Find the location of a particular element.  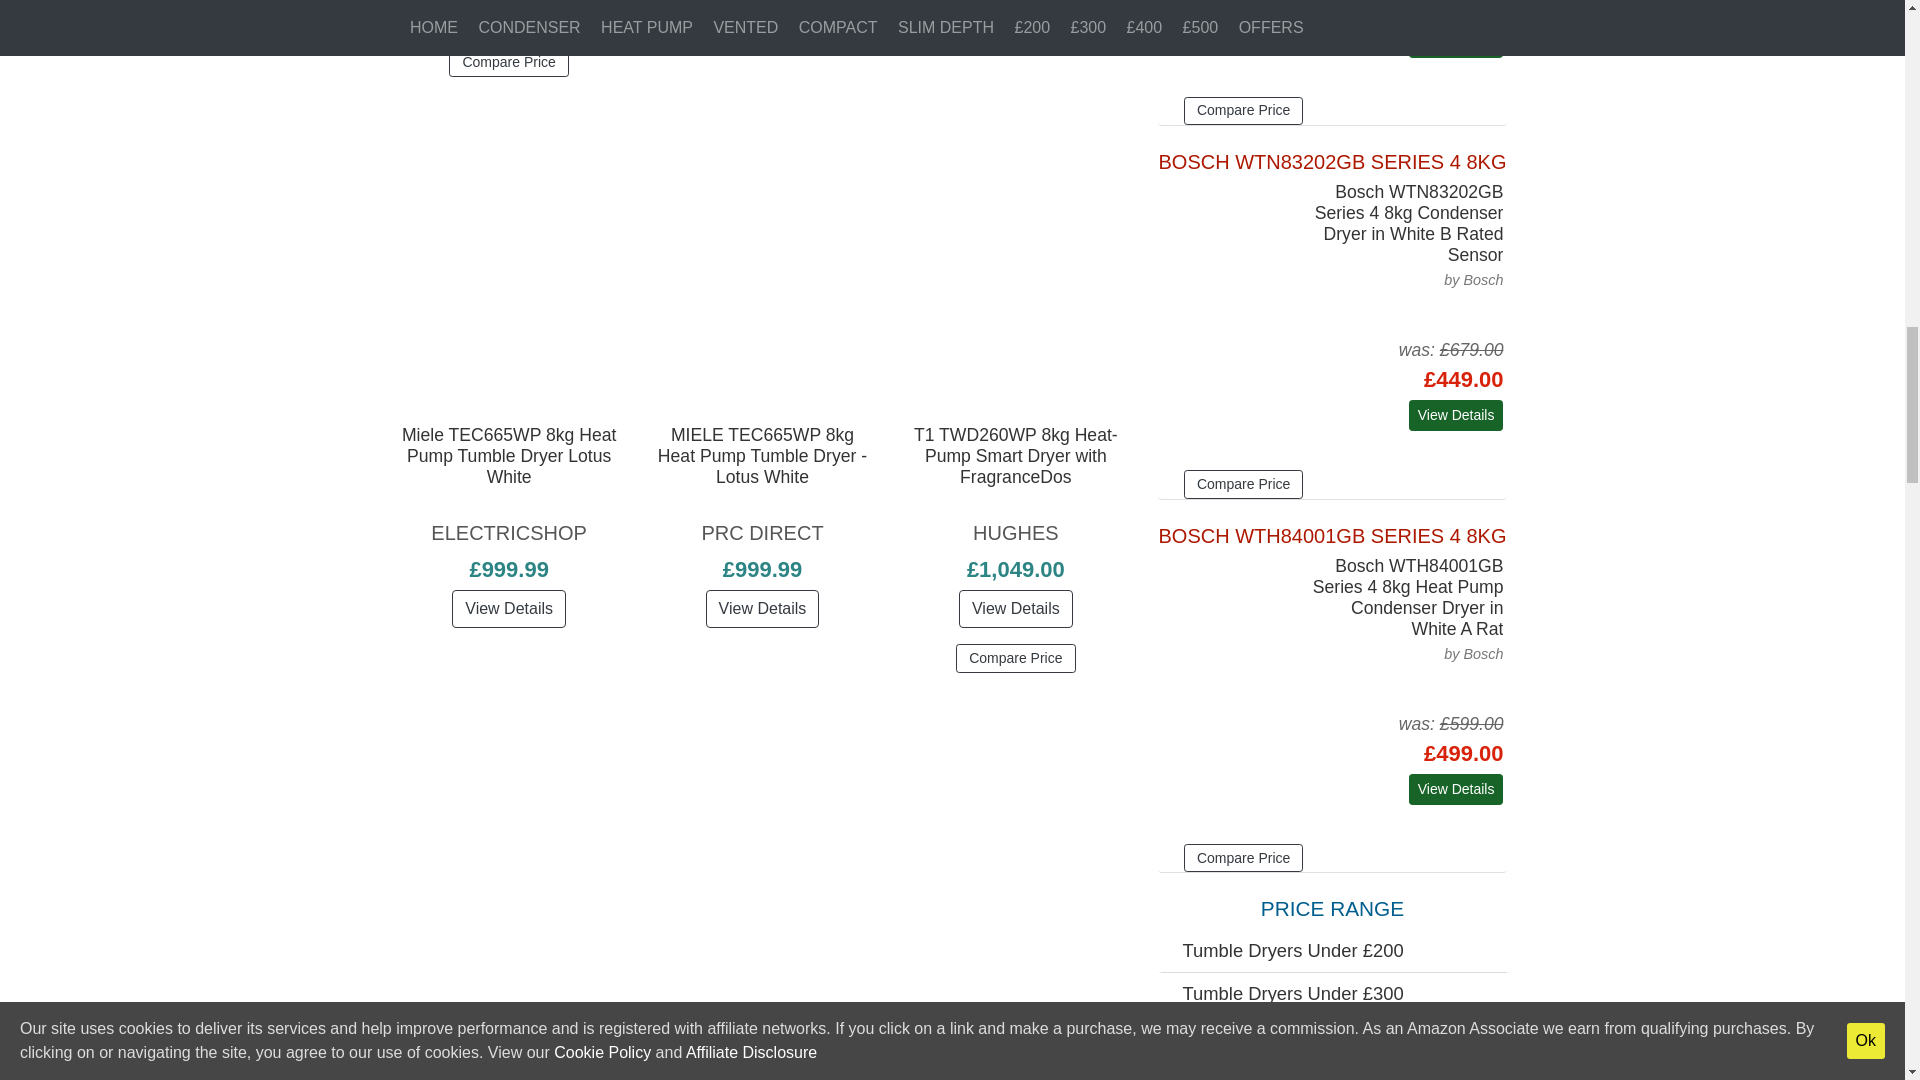

View Details is located at coordinates (508, 12).